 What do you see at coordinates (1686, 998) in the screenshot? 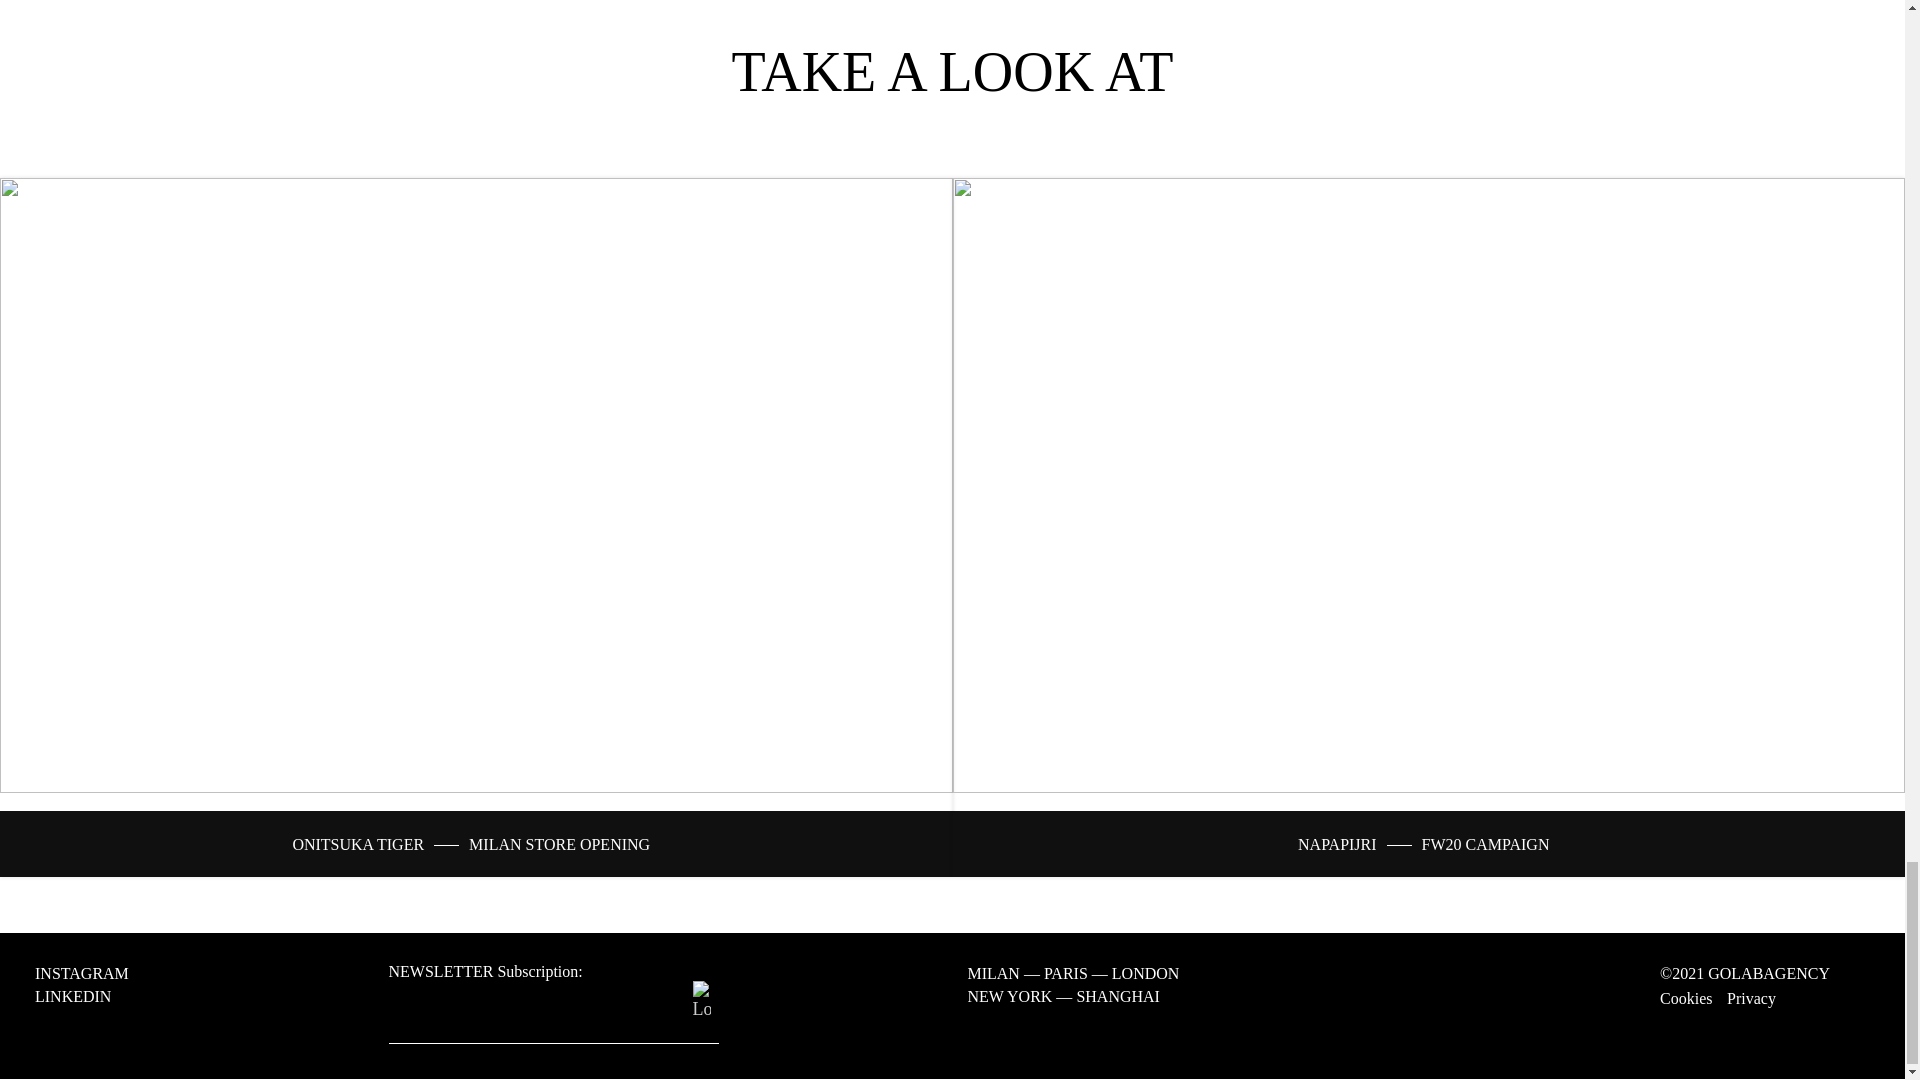
I see `cookie policy` at bounding box center [1686, 998].